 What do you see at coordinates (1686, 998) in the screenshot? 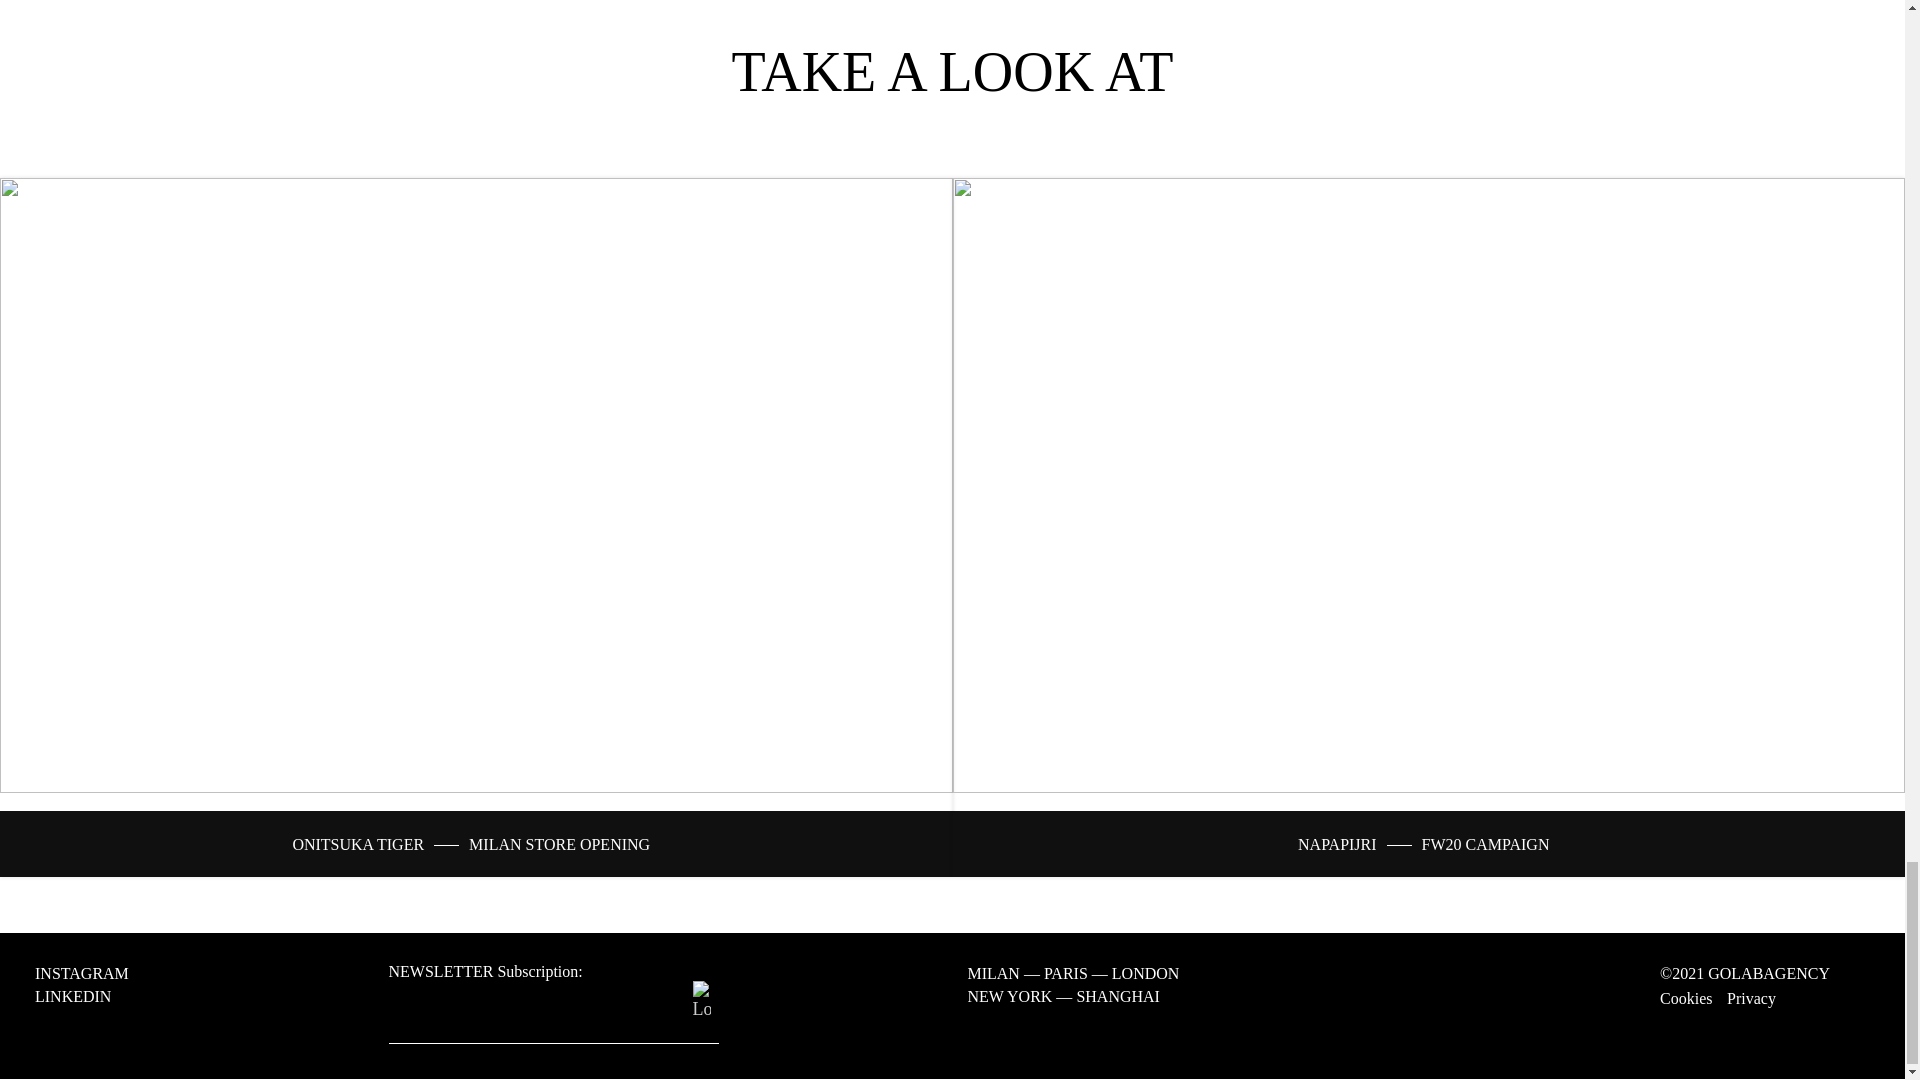
I see `cookie policy` at bounding box center [1686, 998].